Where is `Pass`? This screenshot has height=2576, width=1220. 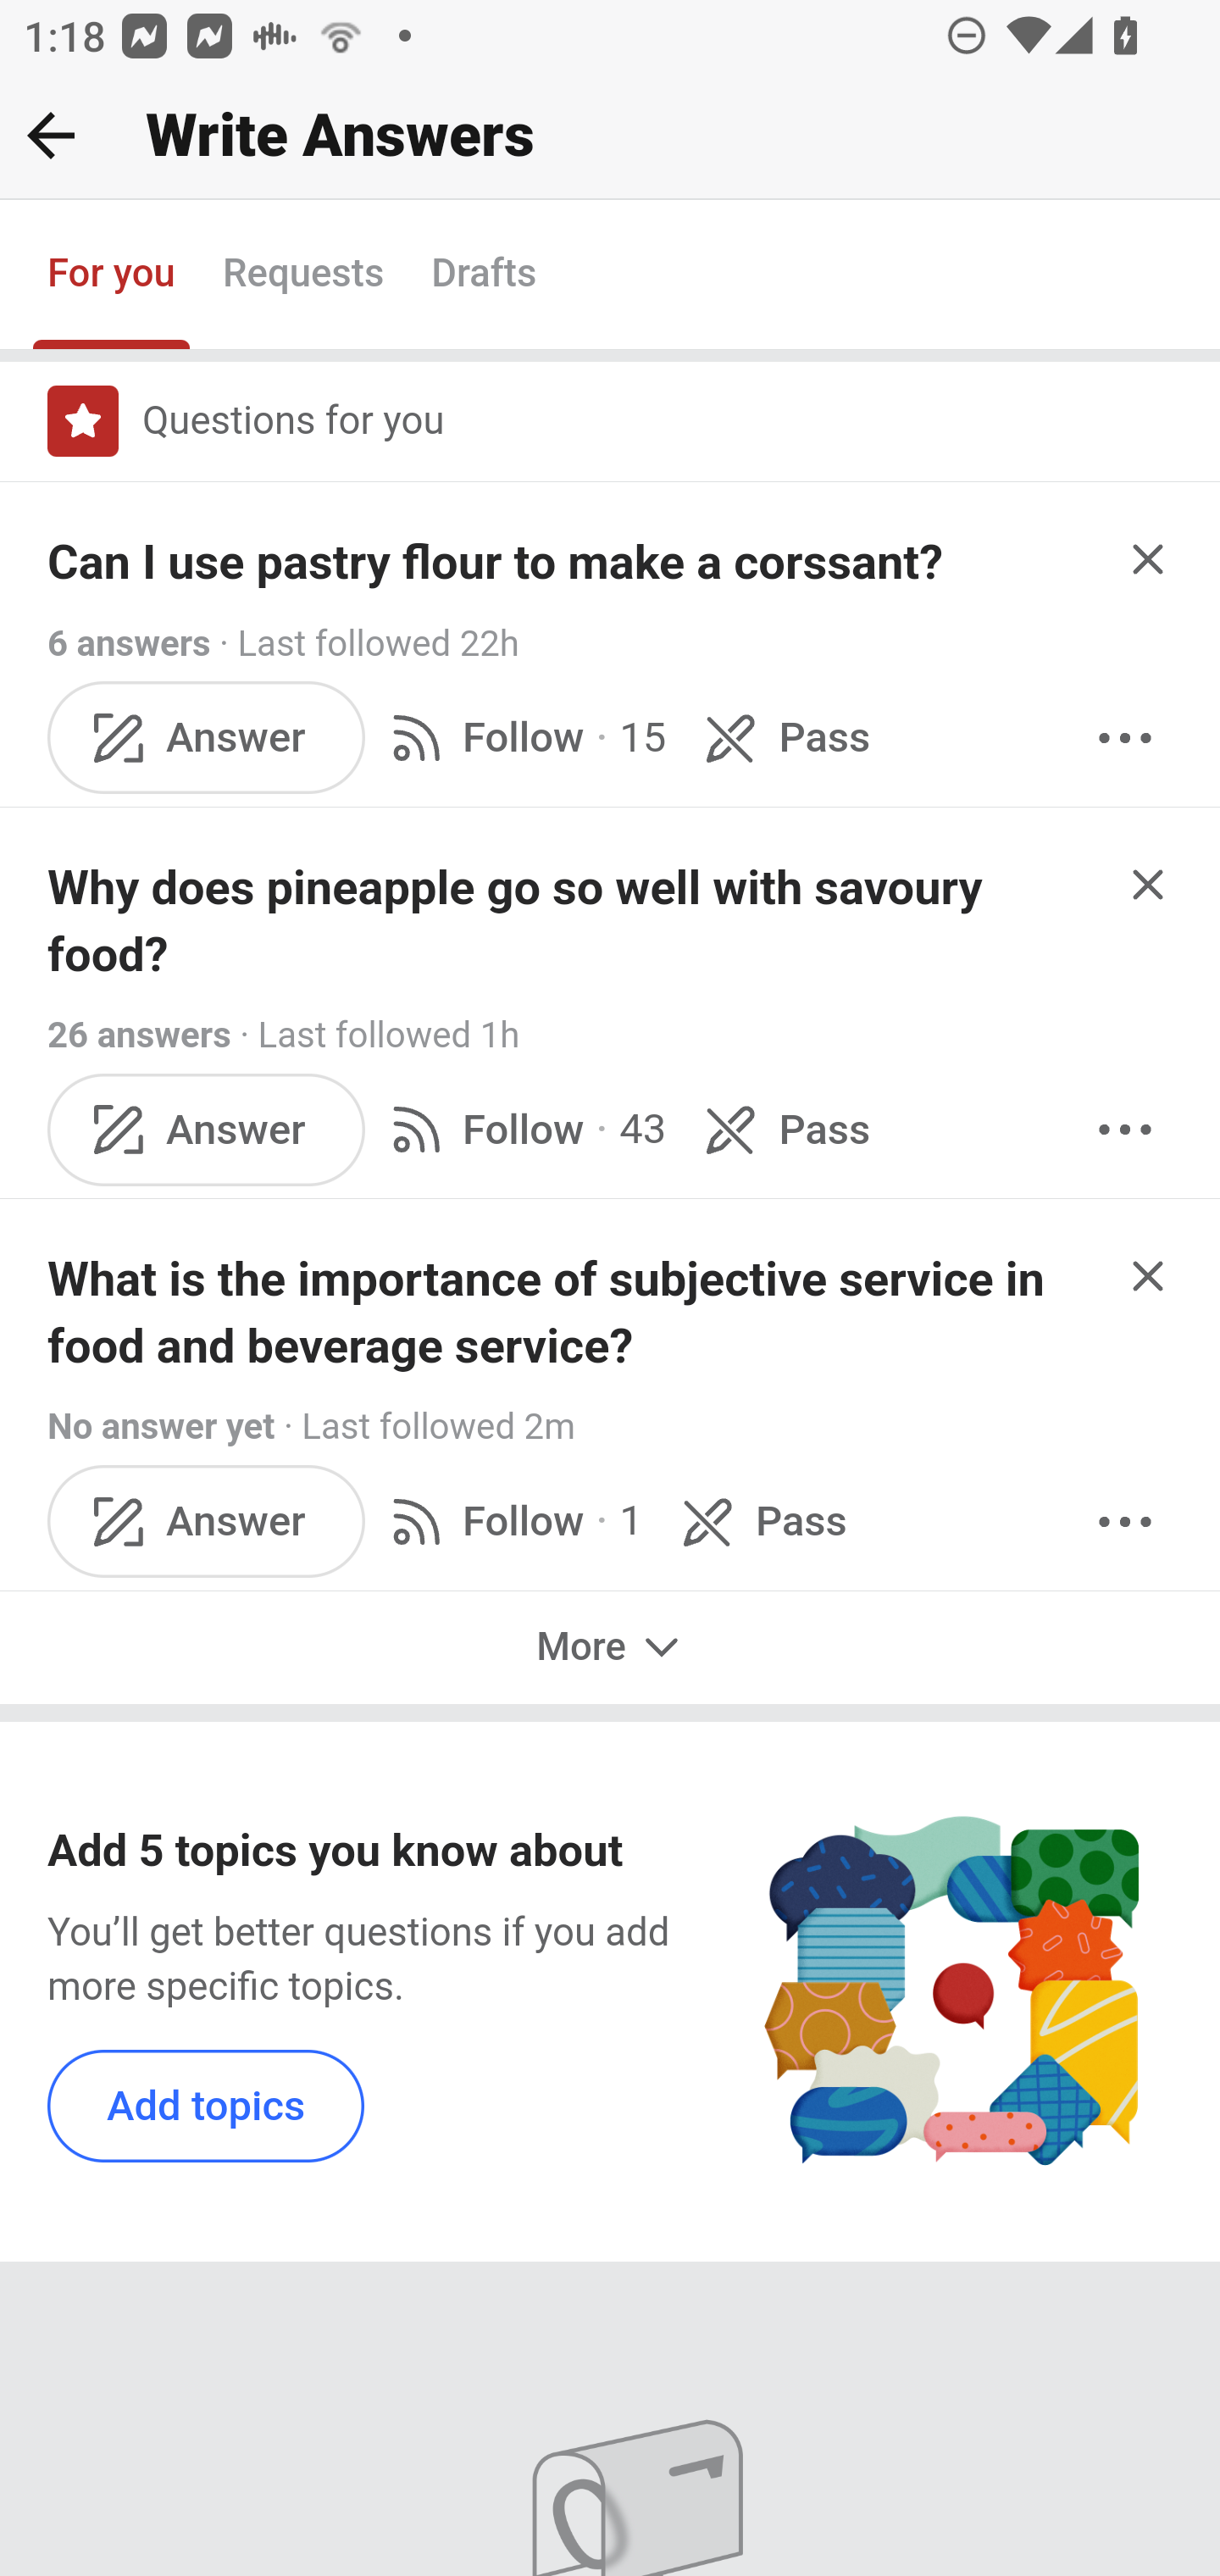 Pass is located at coordinates (781, 1129).